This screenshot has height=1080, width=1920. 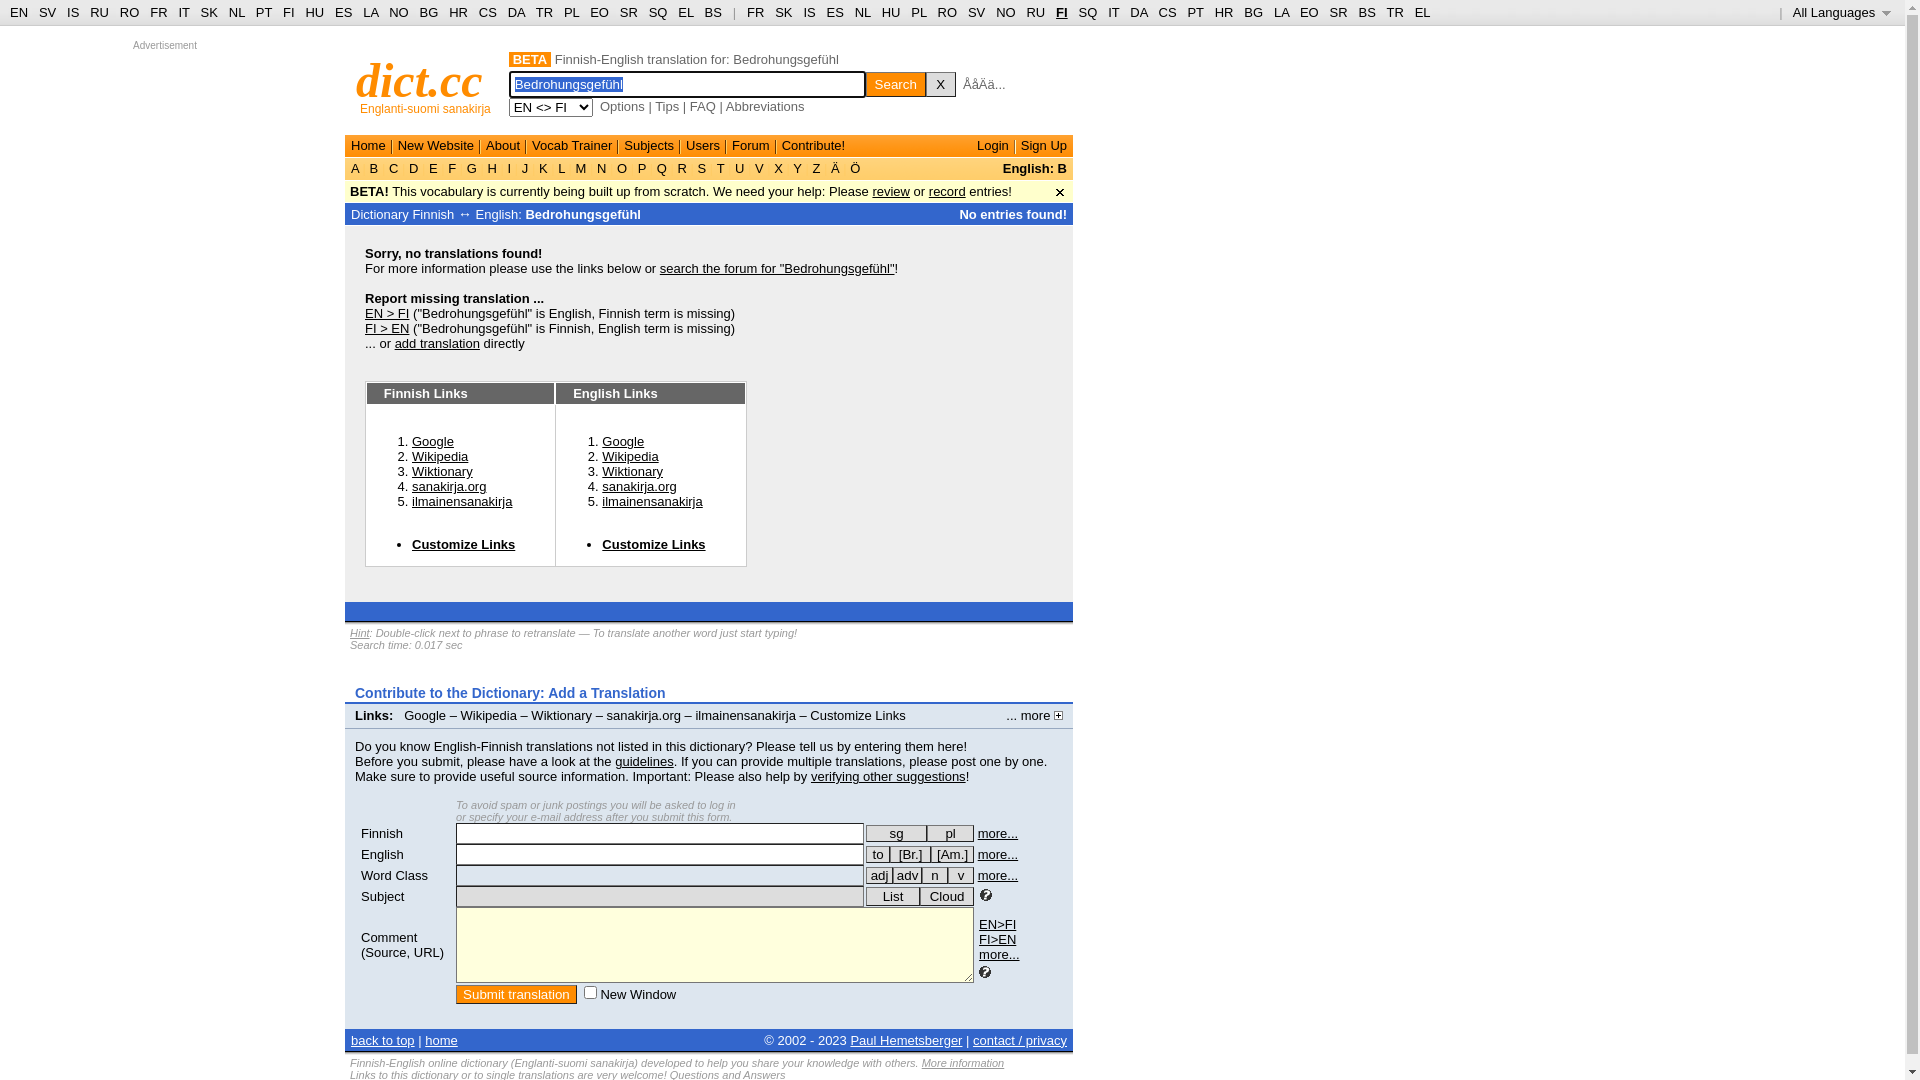 What do you see at coordinates (1088, 12) in the screenshot?
I see `SQ` at bounding box center [1088, 12].